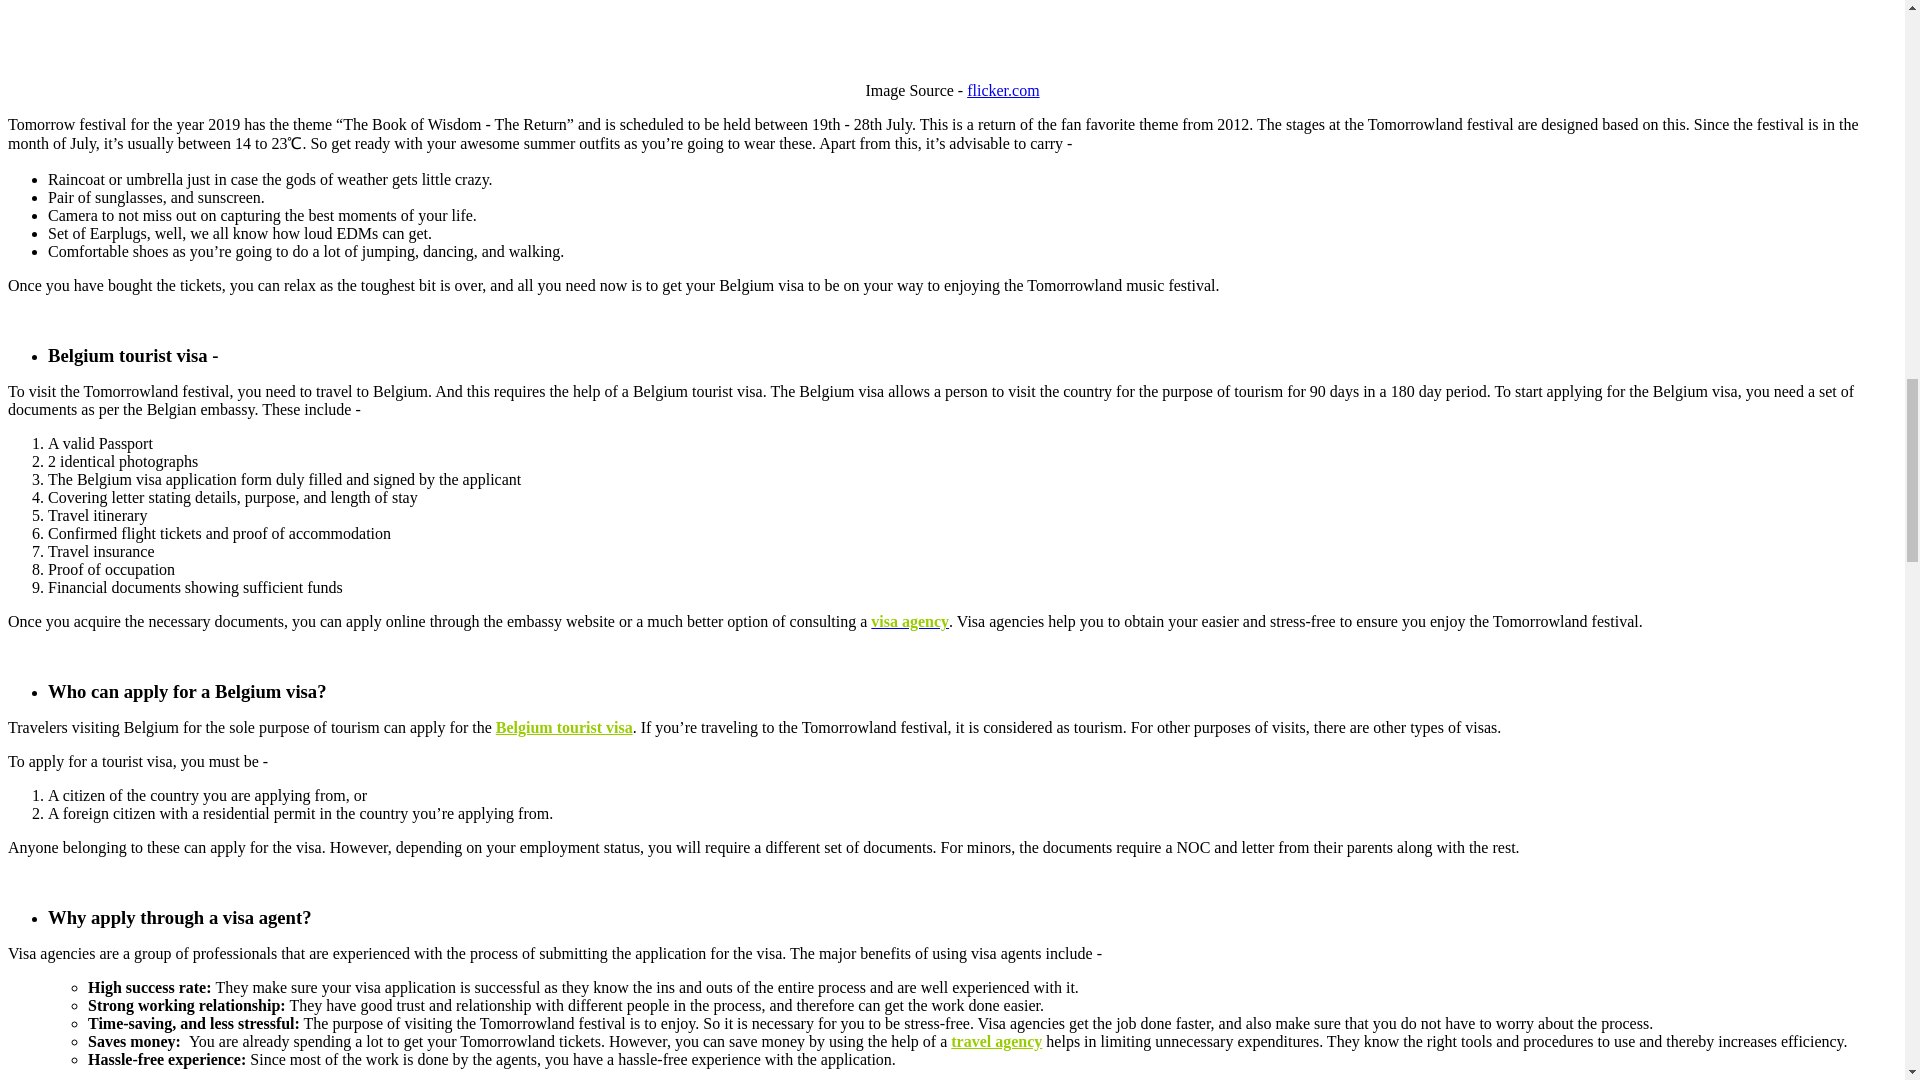 This screenshot has height=1080, width=1920. I want to click on tomorrow land, so click(1002, 90).